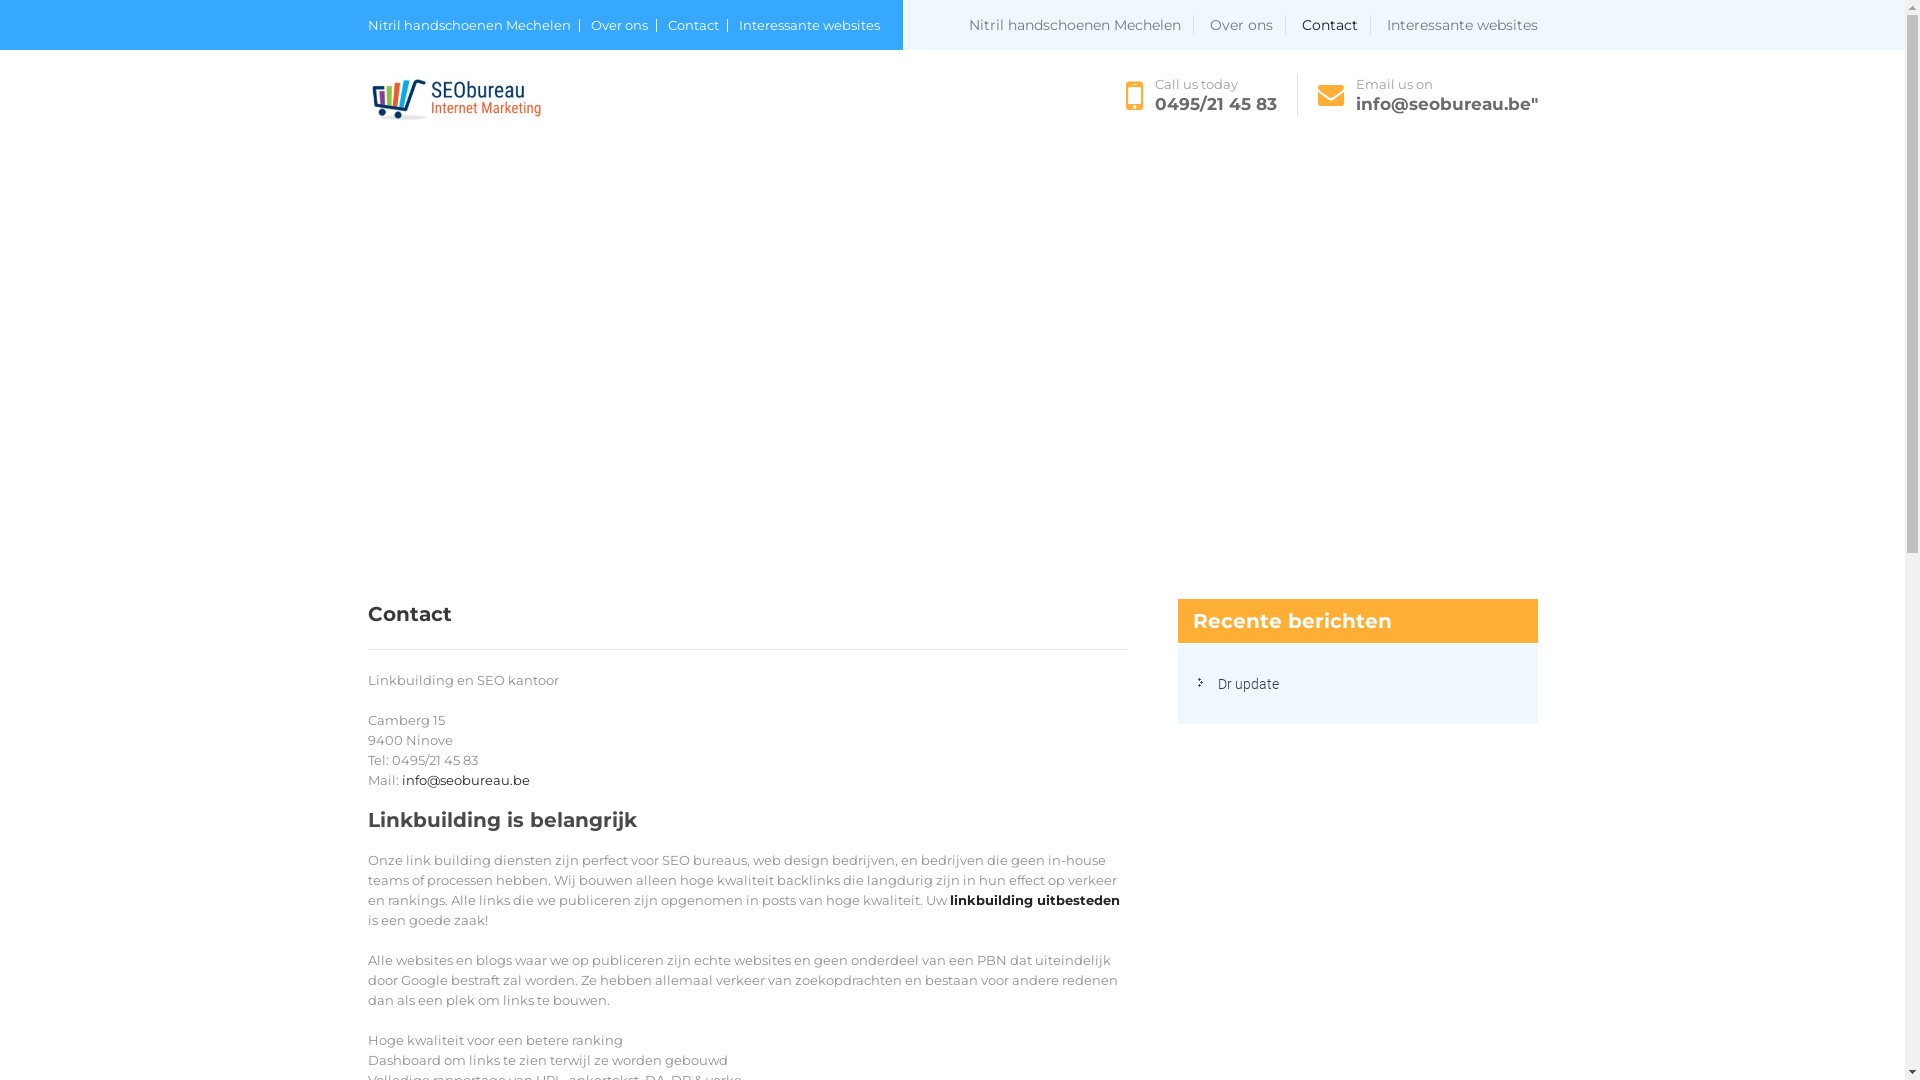 The height and width of the screenshot is (1080, 1920). Describe the element at coordinates (698, 26) in the screenshot. I see `Contact` at that location.